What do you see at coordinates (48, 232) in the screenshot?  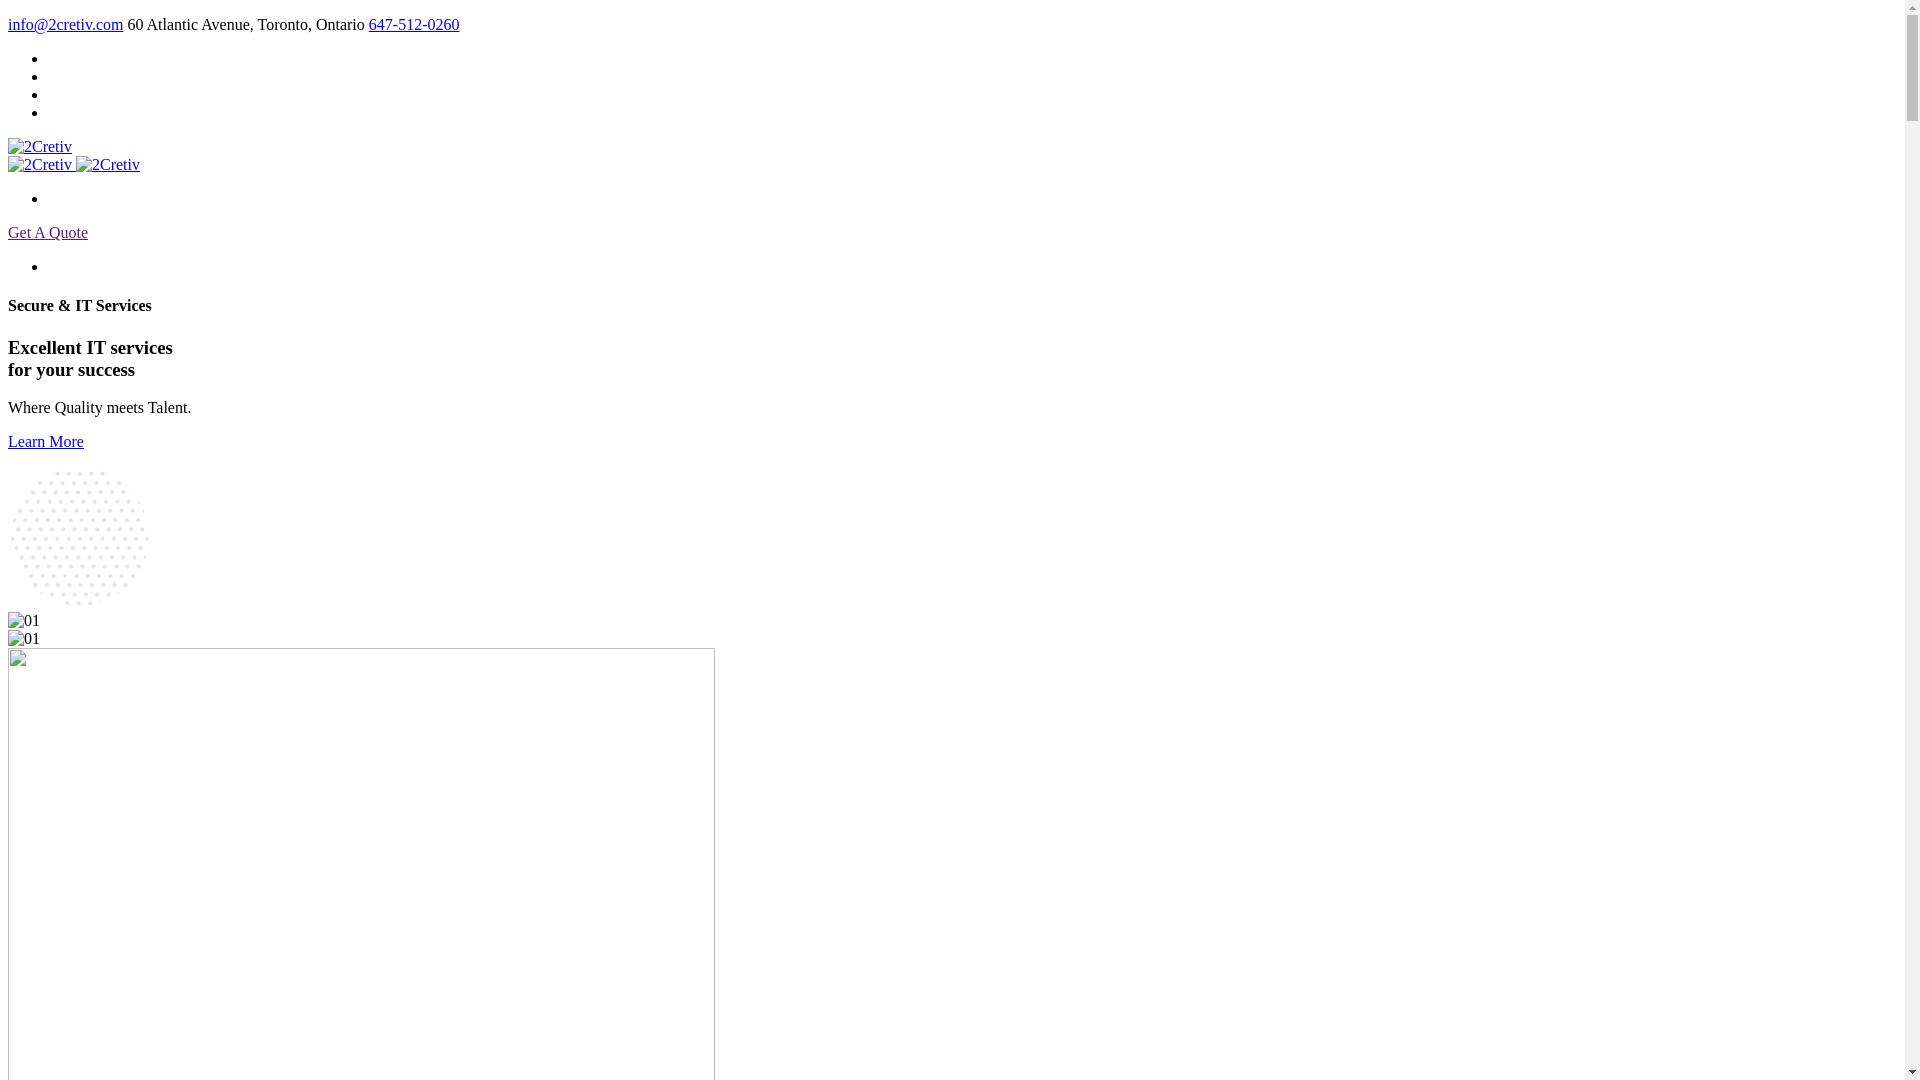 I see `Get A Quote` at bounding box center [48, 232].